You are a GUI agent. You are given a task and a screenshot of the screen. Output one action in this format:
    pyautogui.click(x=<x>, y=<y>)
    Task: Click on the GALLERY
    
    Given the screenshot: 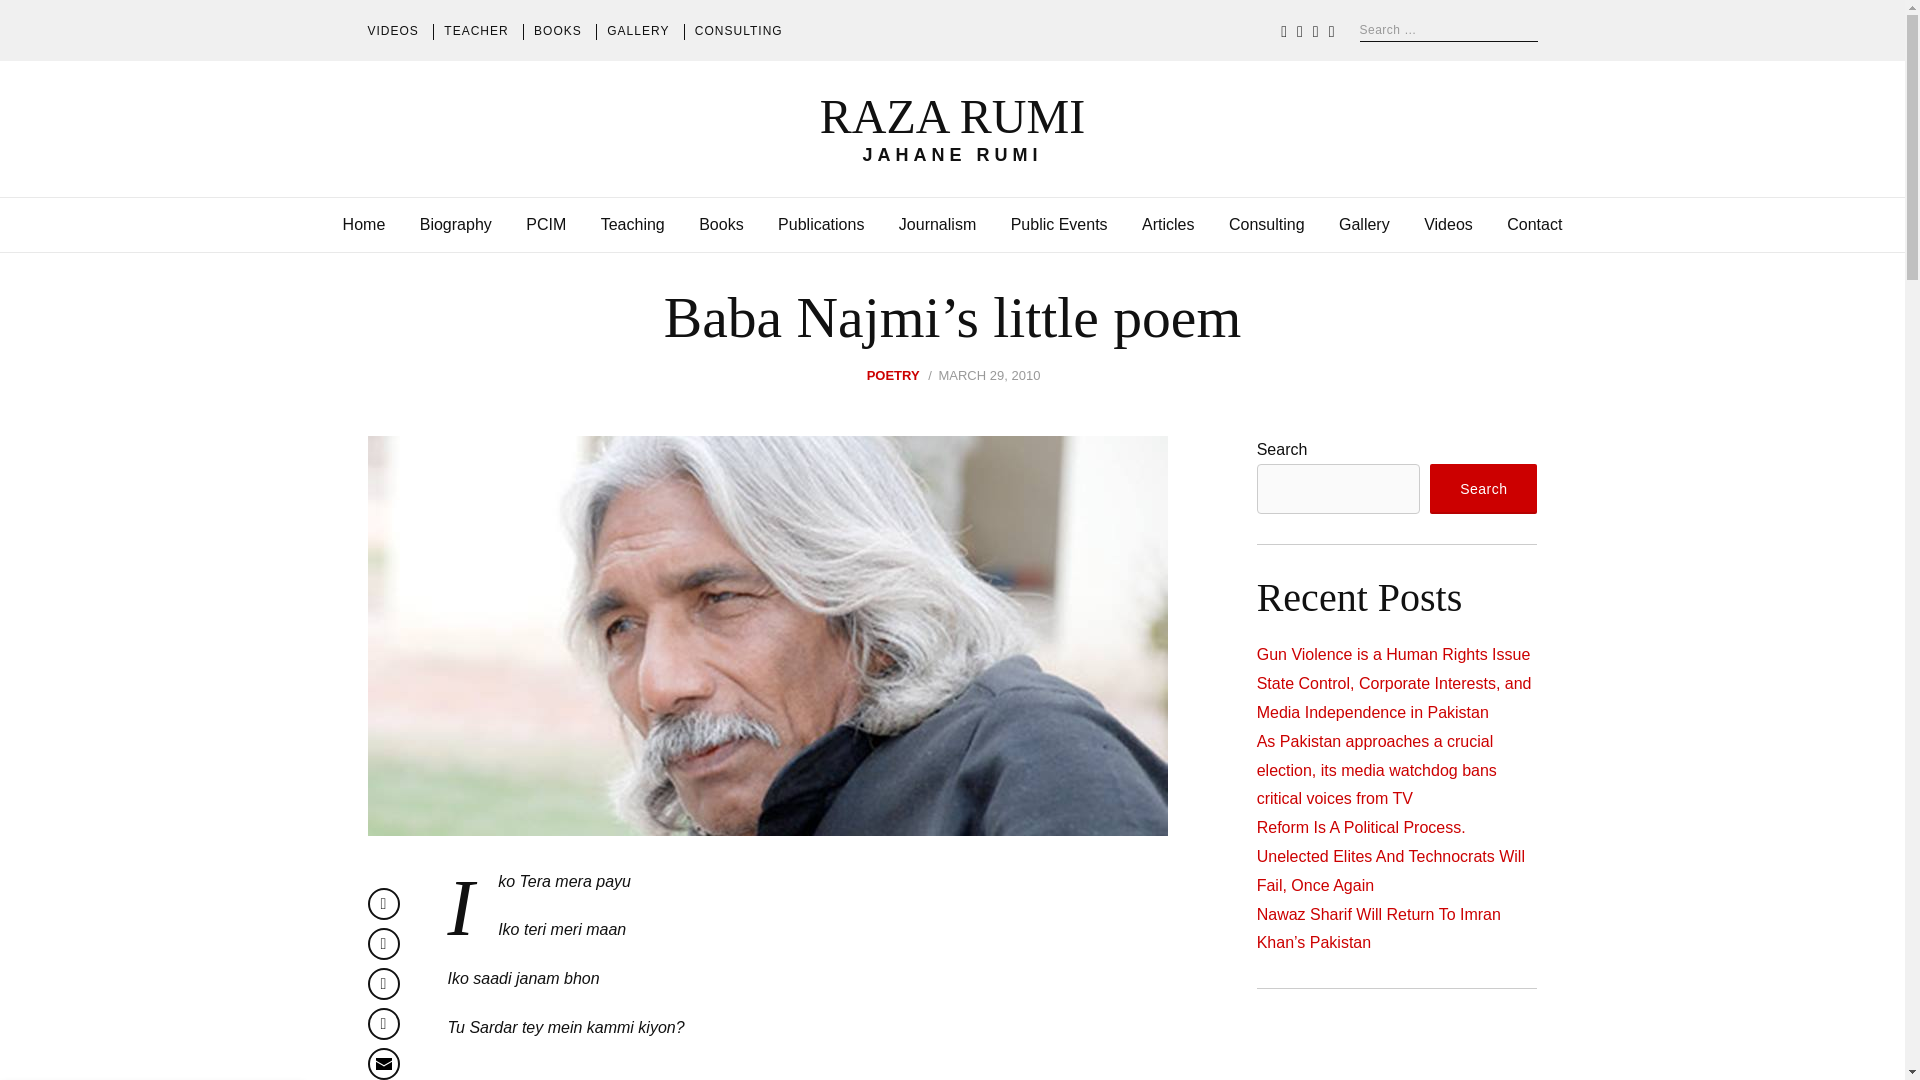 What is the action you would take?
    pyautogui.click(x=637, y=31)
    